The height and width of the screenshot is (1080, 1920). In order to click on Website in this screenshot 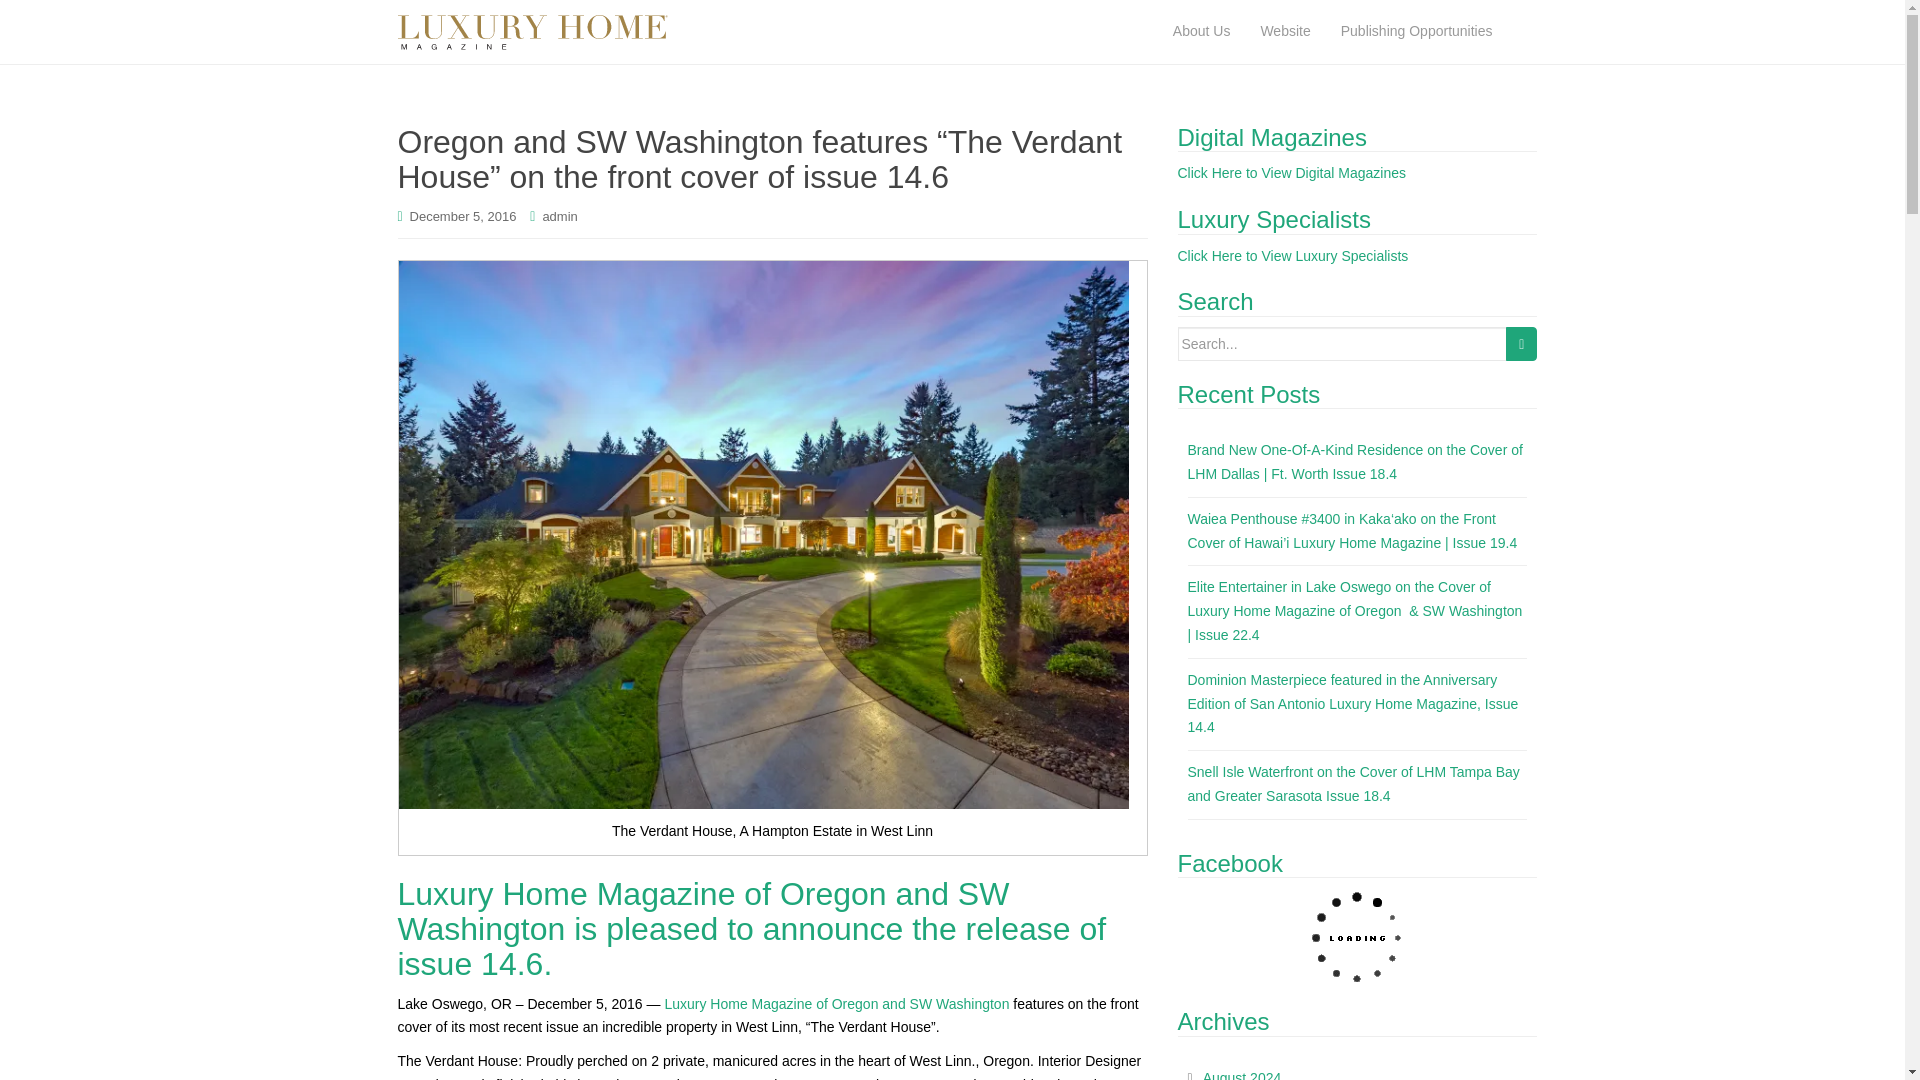, I will do `click(1284, 32)`.